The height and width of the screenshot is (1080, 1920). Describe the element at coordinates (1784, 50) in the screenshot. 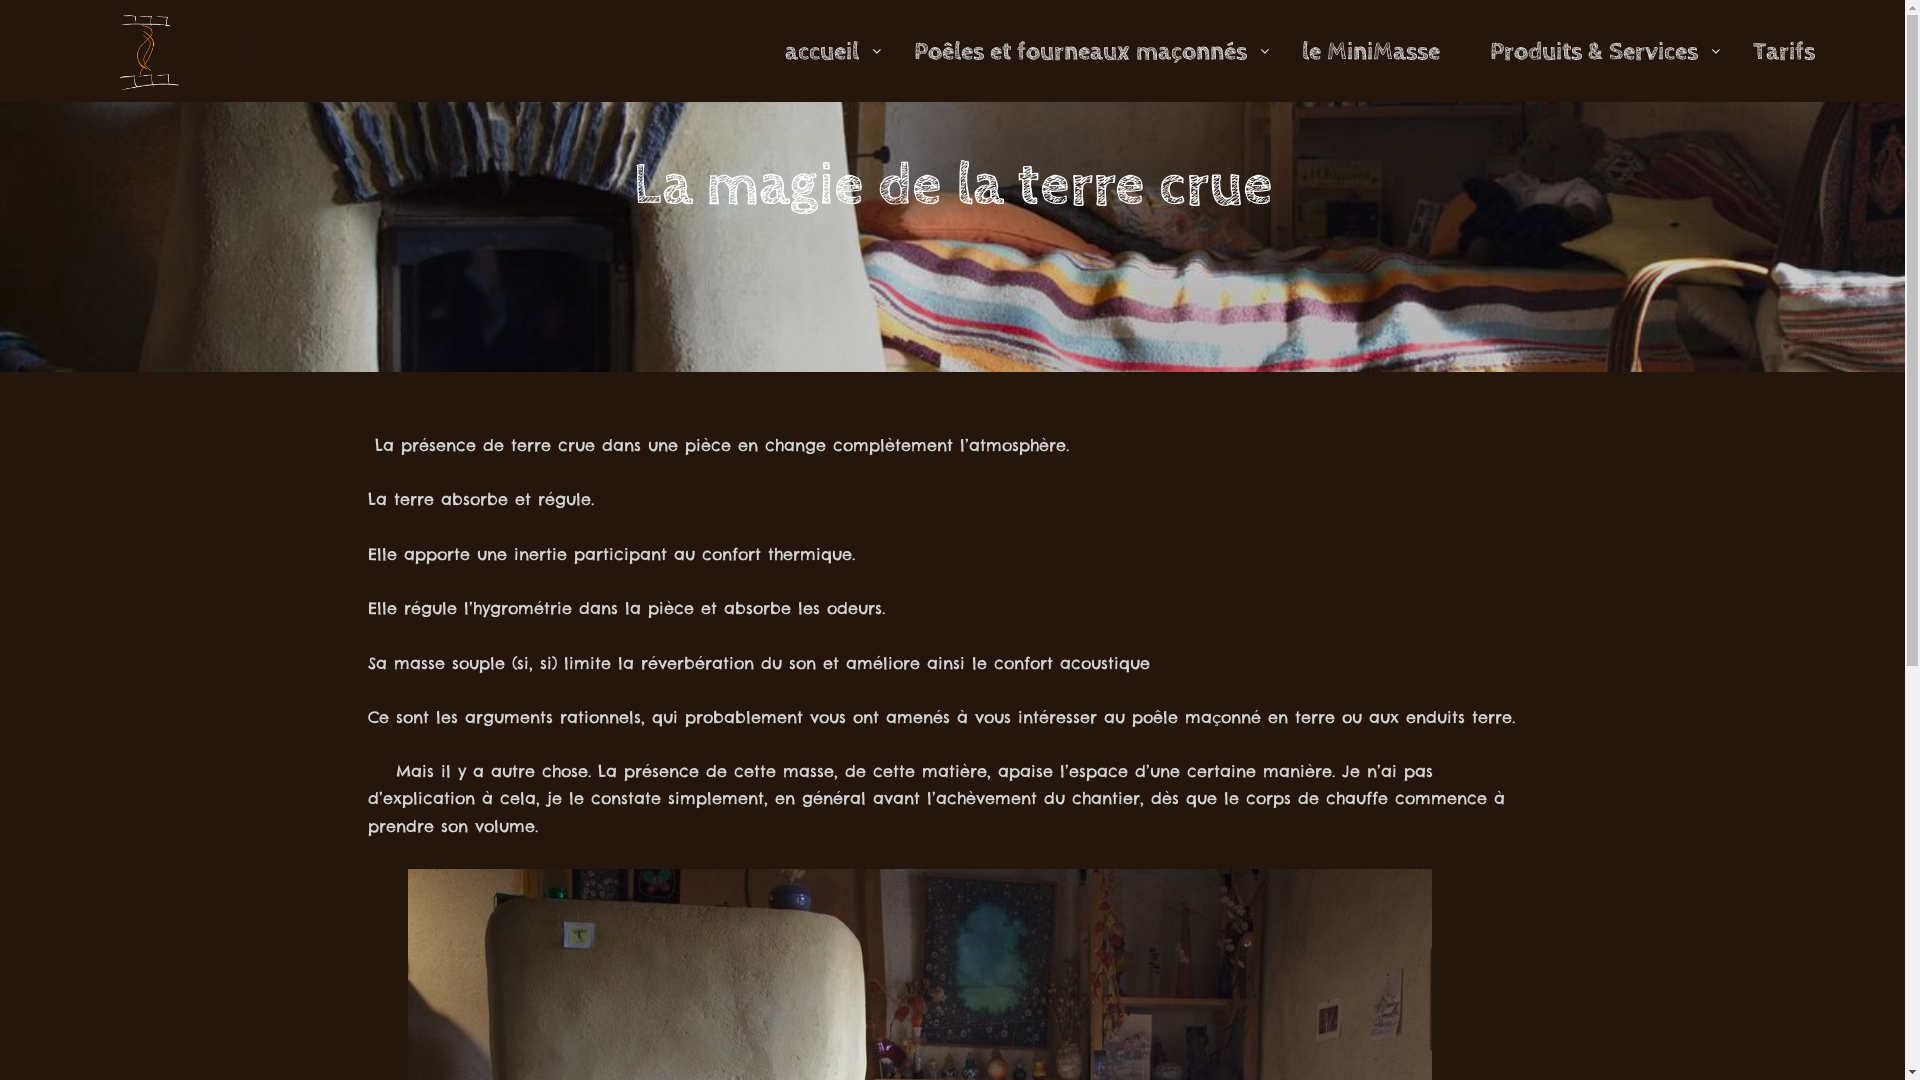

I see `Tarifs` at that location.